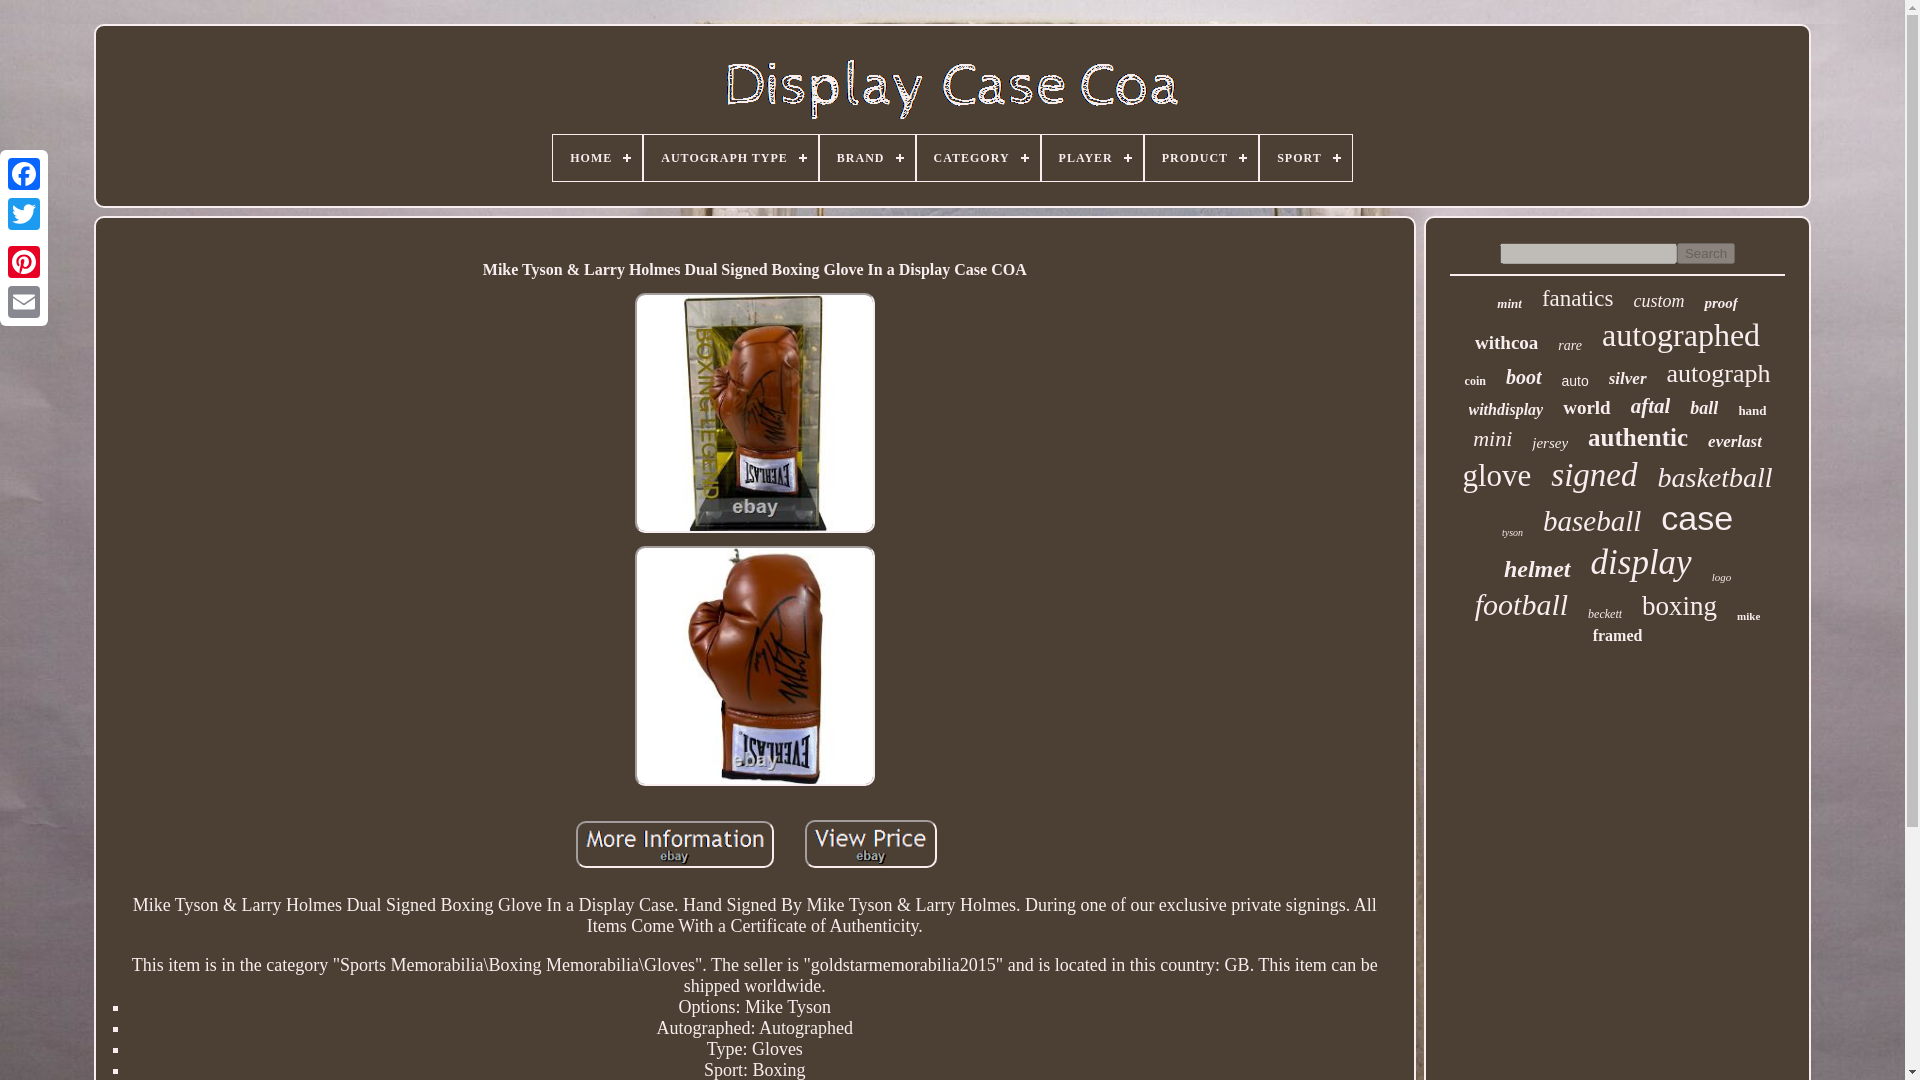 This screenshot has height=1080, width=1920. Describe the element at coordinates (1706, 253) in the screenshot. I see `Search` at that location.